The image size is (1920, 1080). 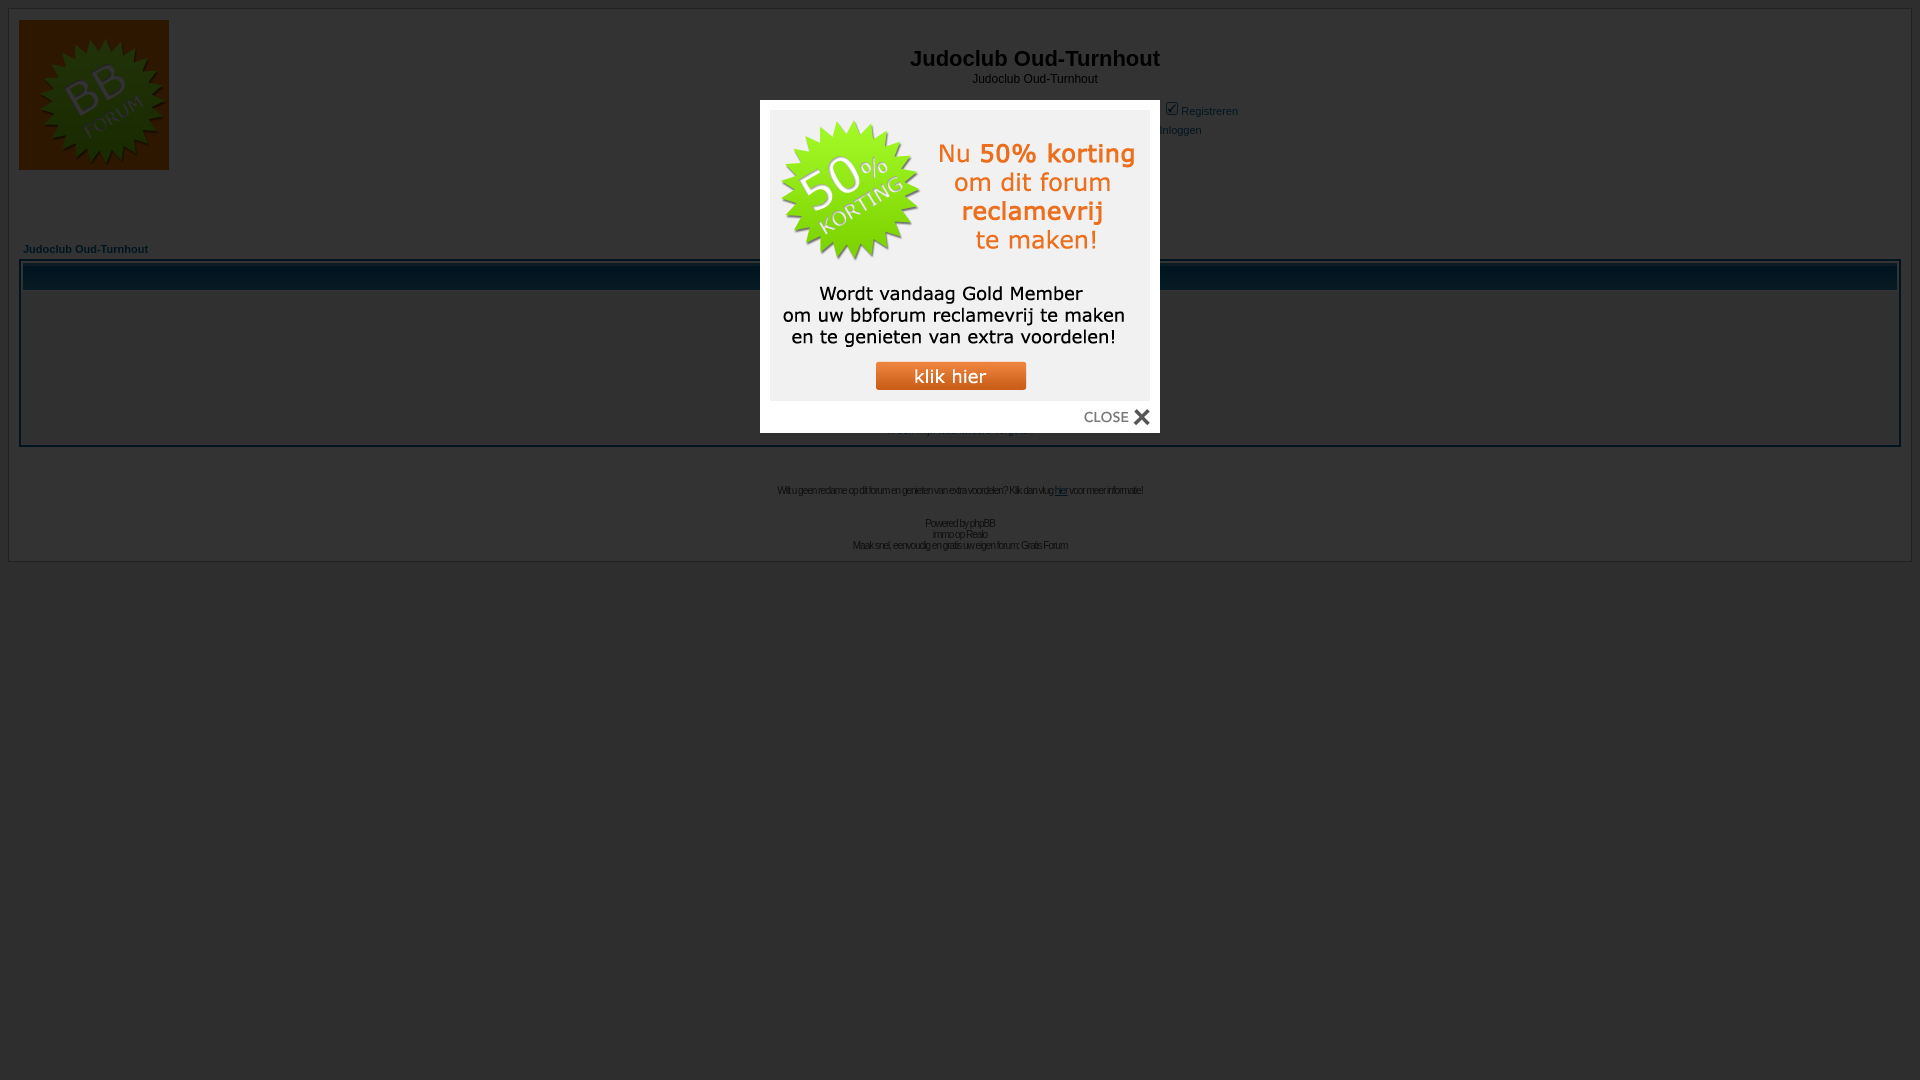 What do you see at coordinates (960, 409) in the screenshot?
I see `Inloggen` at bounding box center [960, 409].